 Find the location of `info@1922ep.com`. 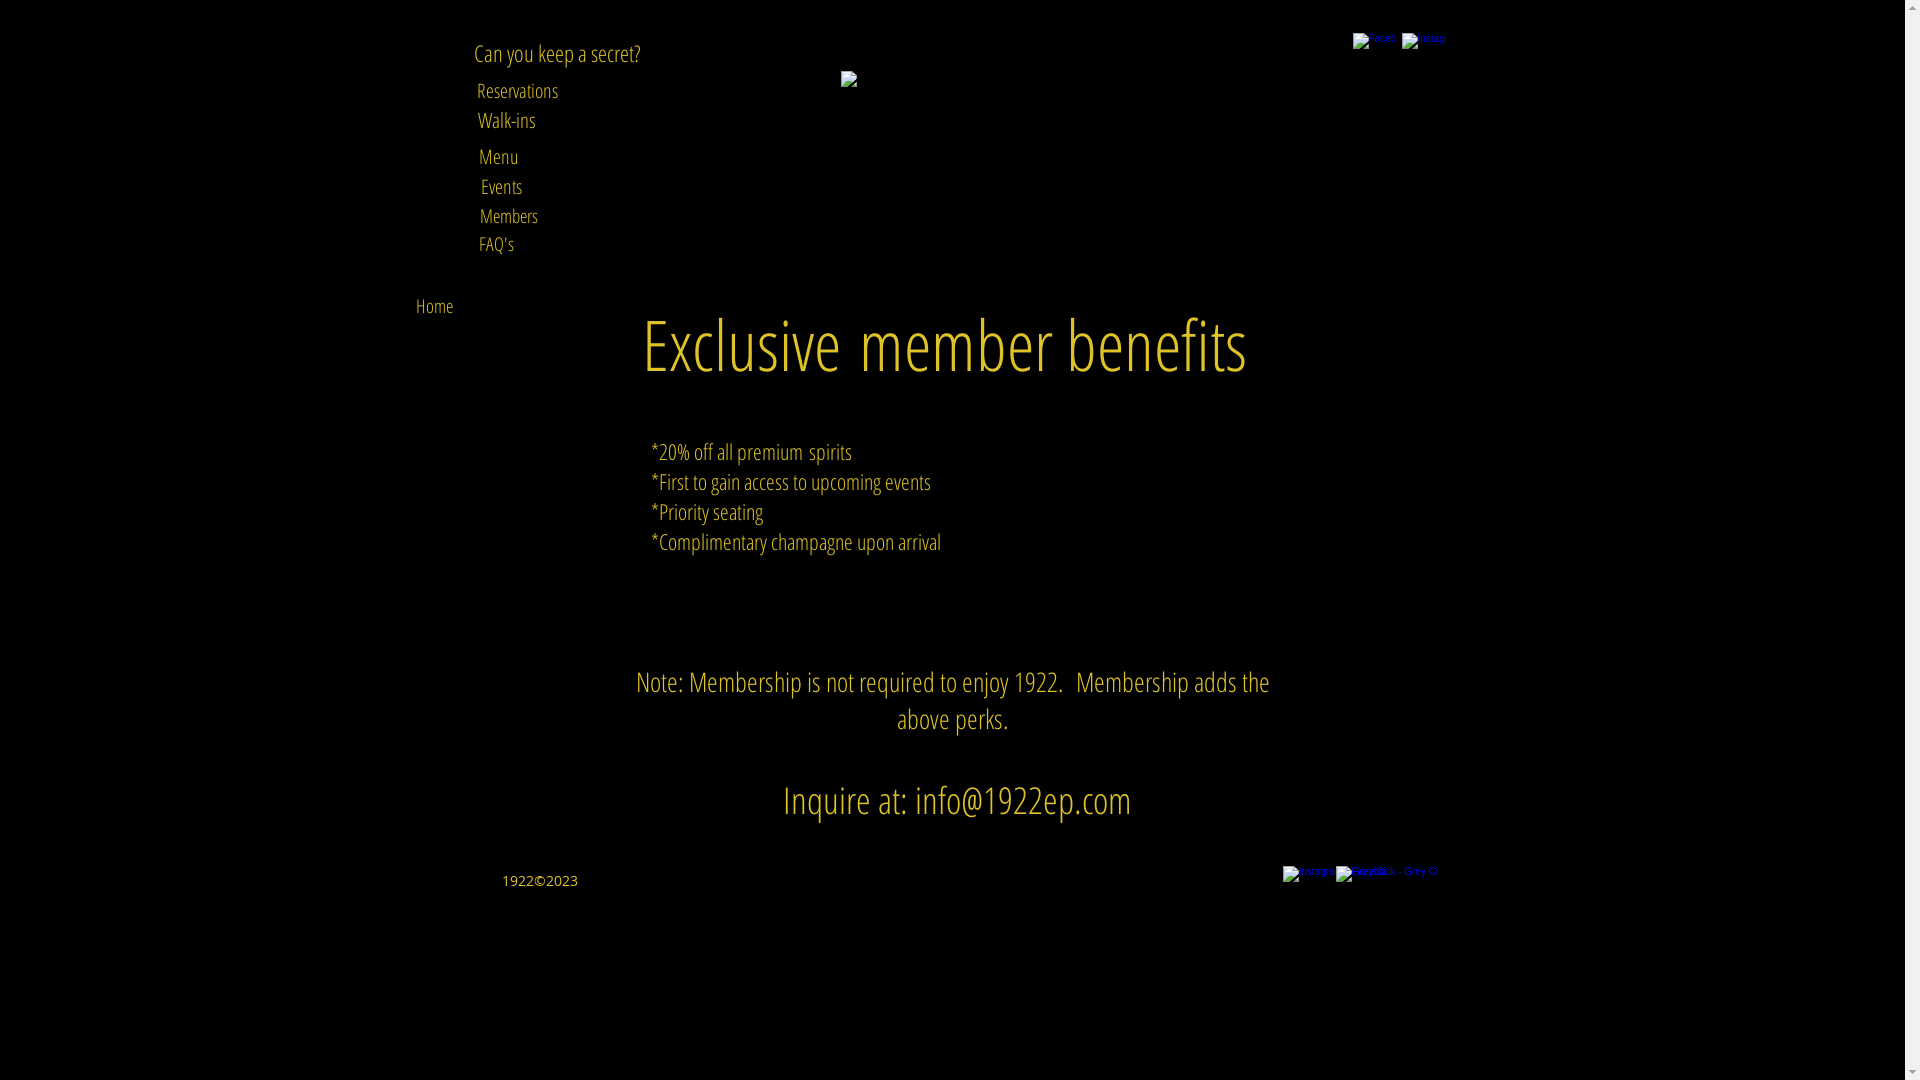

info@1922ep.com is located at coordinates (1024, 800).